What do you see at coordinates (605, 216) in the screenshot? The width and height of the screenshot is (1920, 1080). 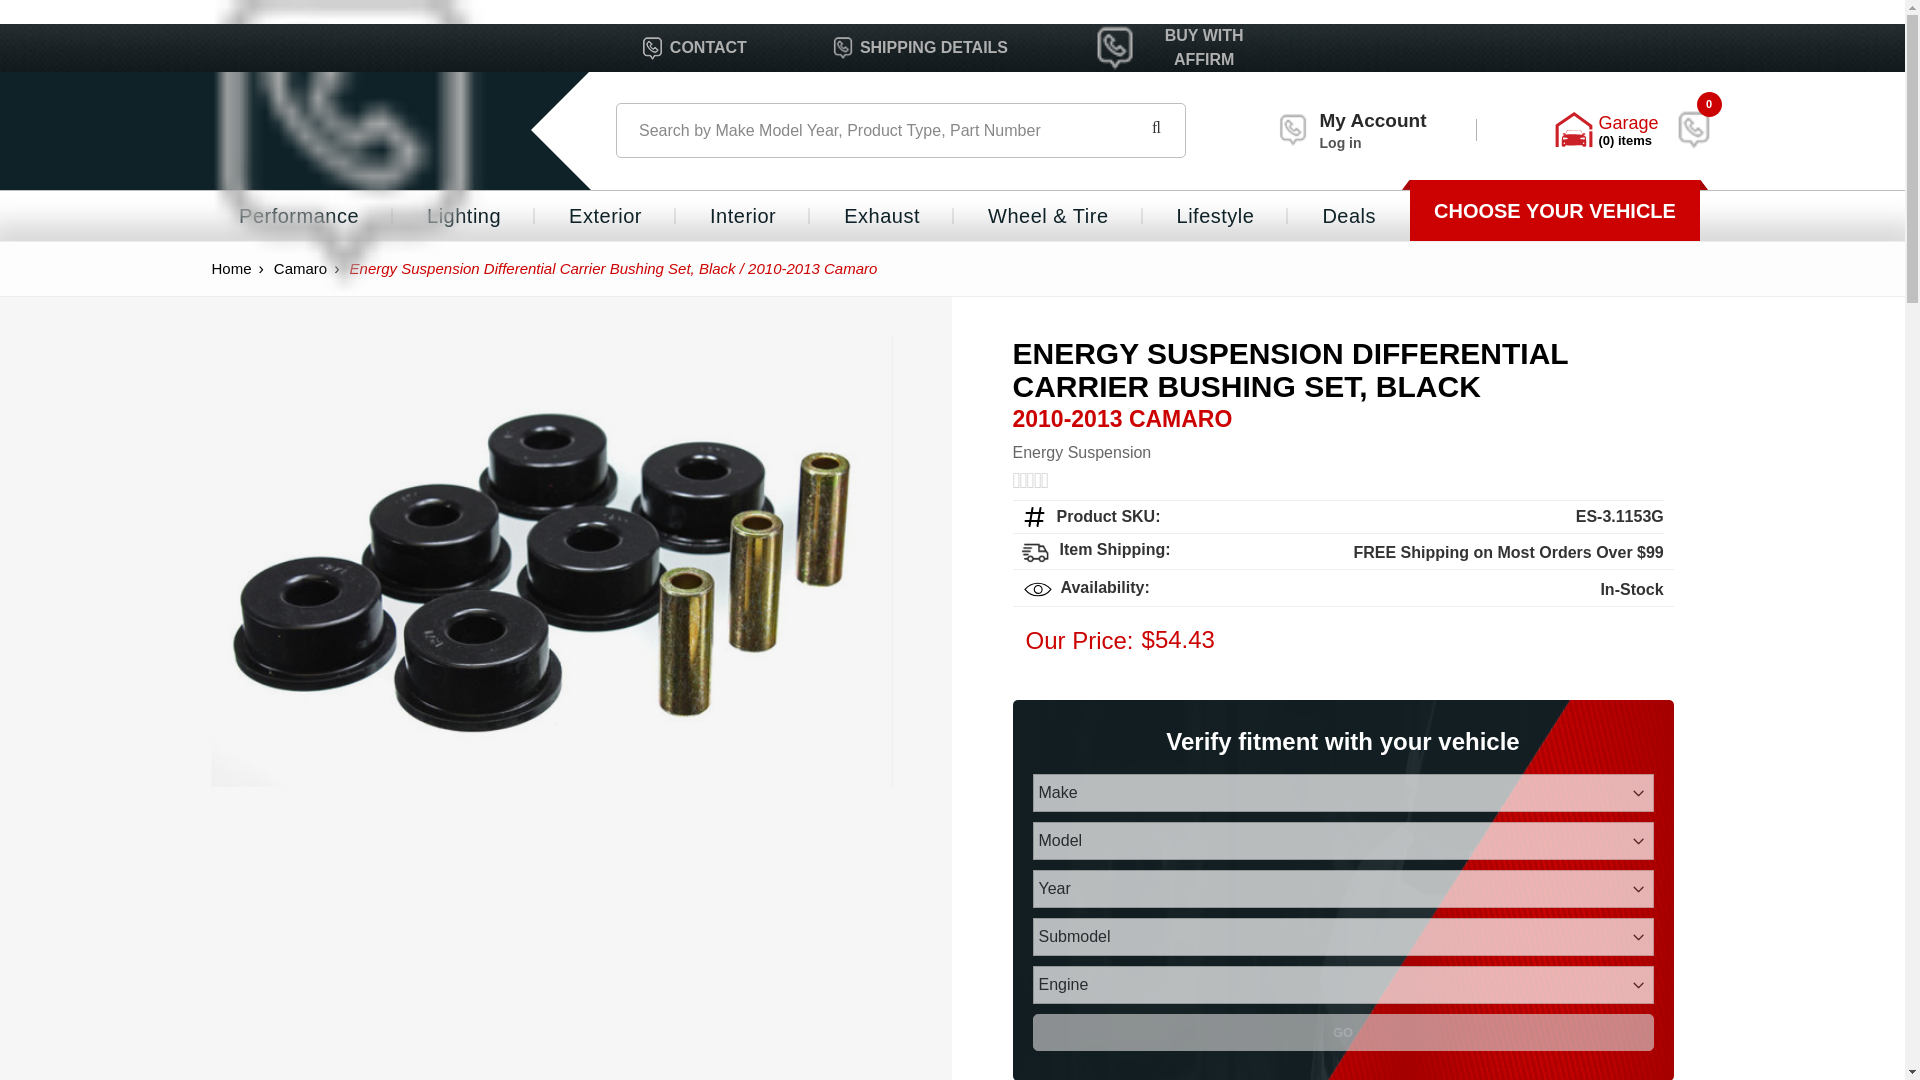 I see `Exterior` at bounding box center [605, 216].